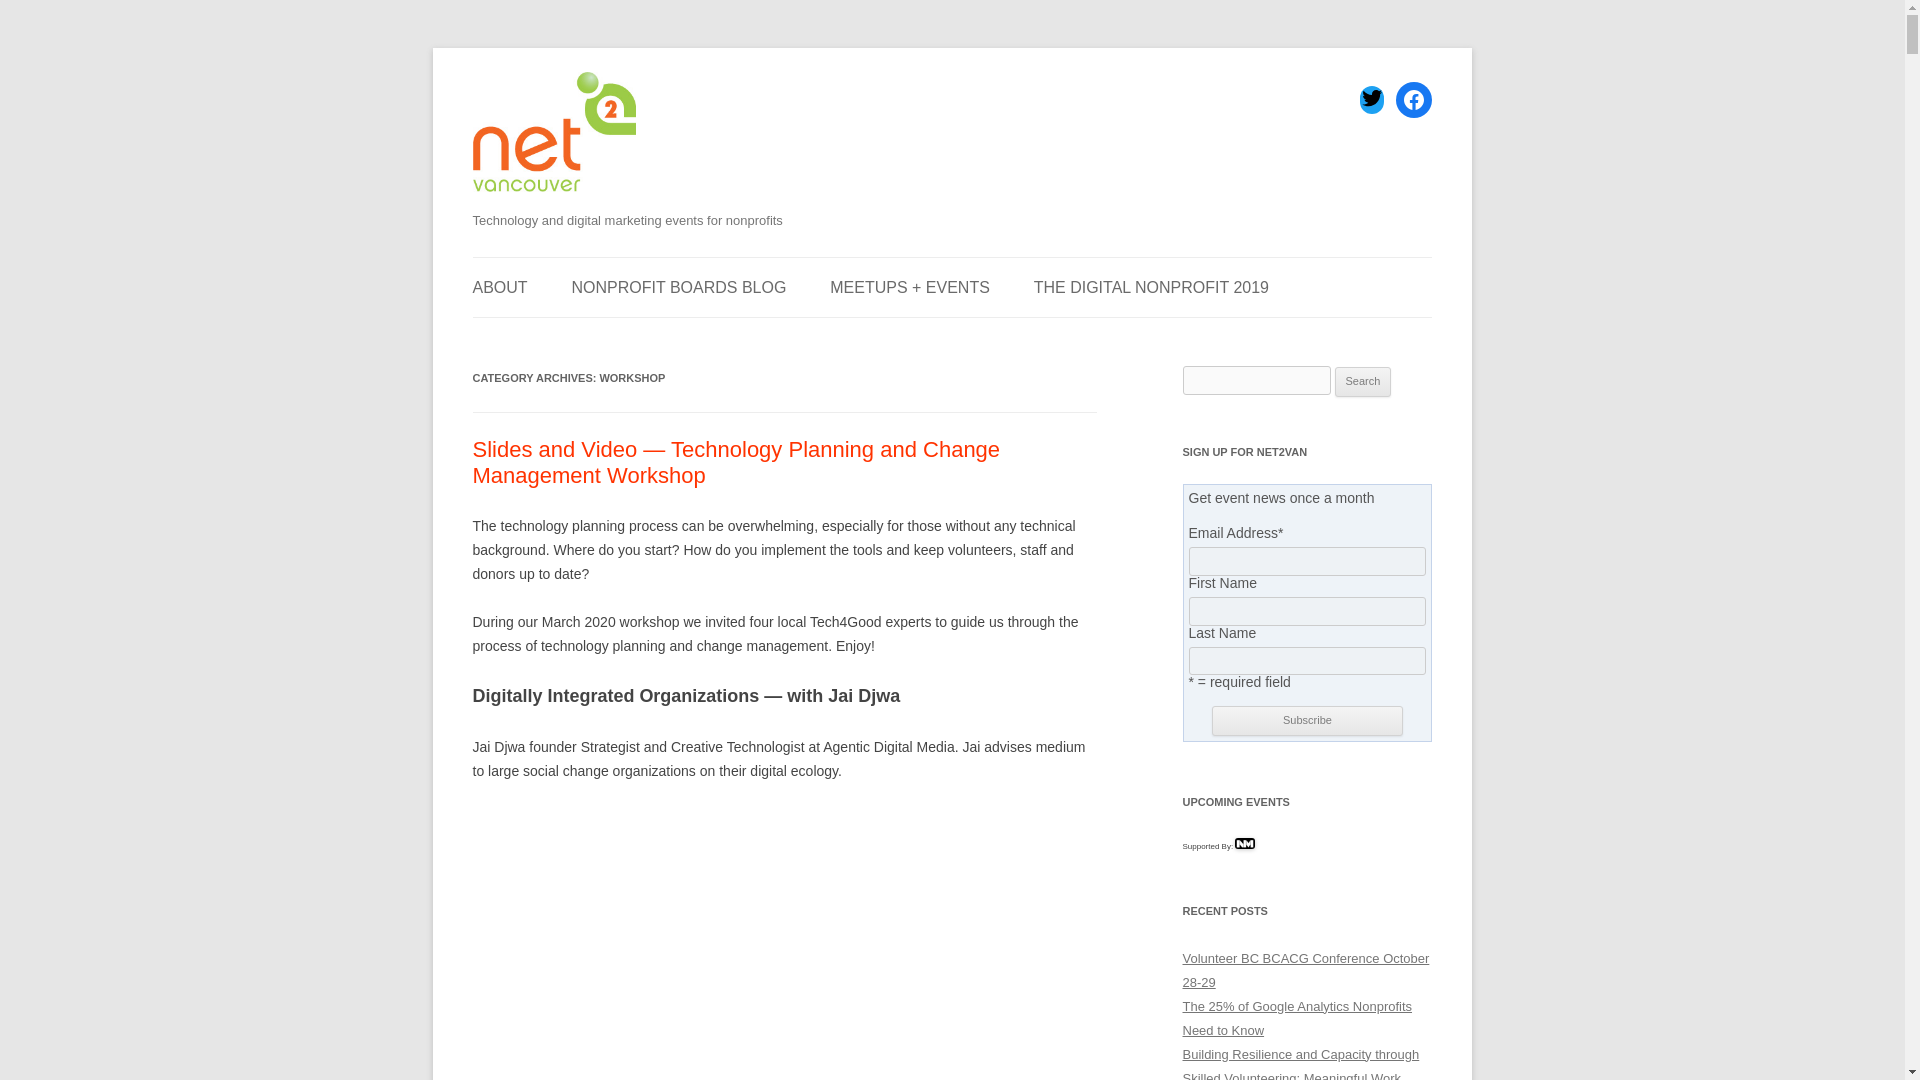  I want to click on Subscribe, so click(1306, 720).